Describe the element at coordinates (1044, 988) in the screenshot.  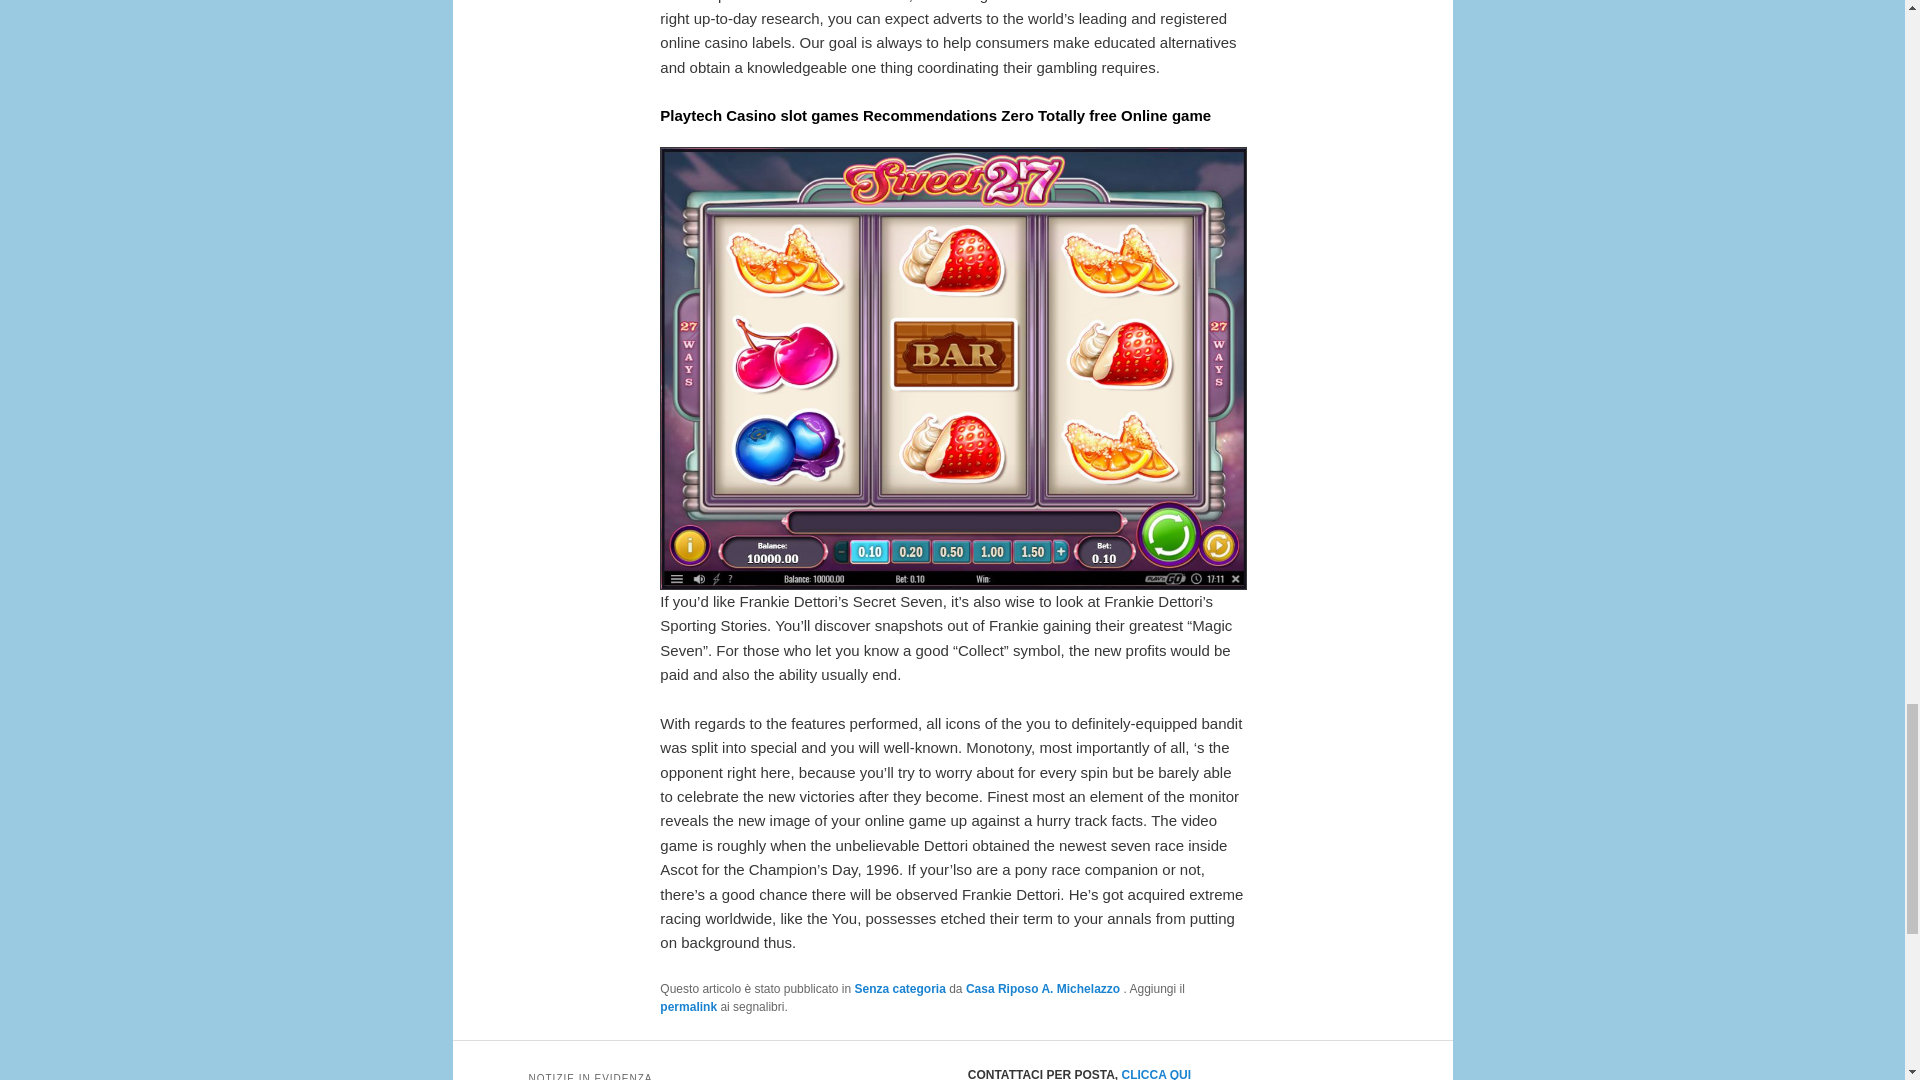
I see `Casa Riposo A. Michelazzo` at that location.